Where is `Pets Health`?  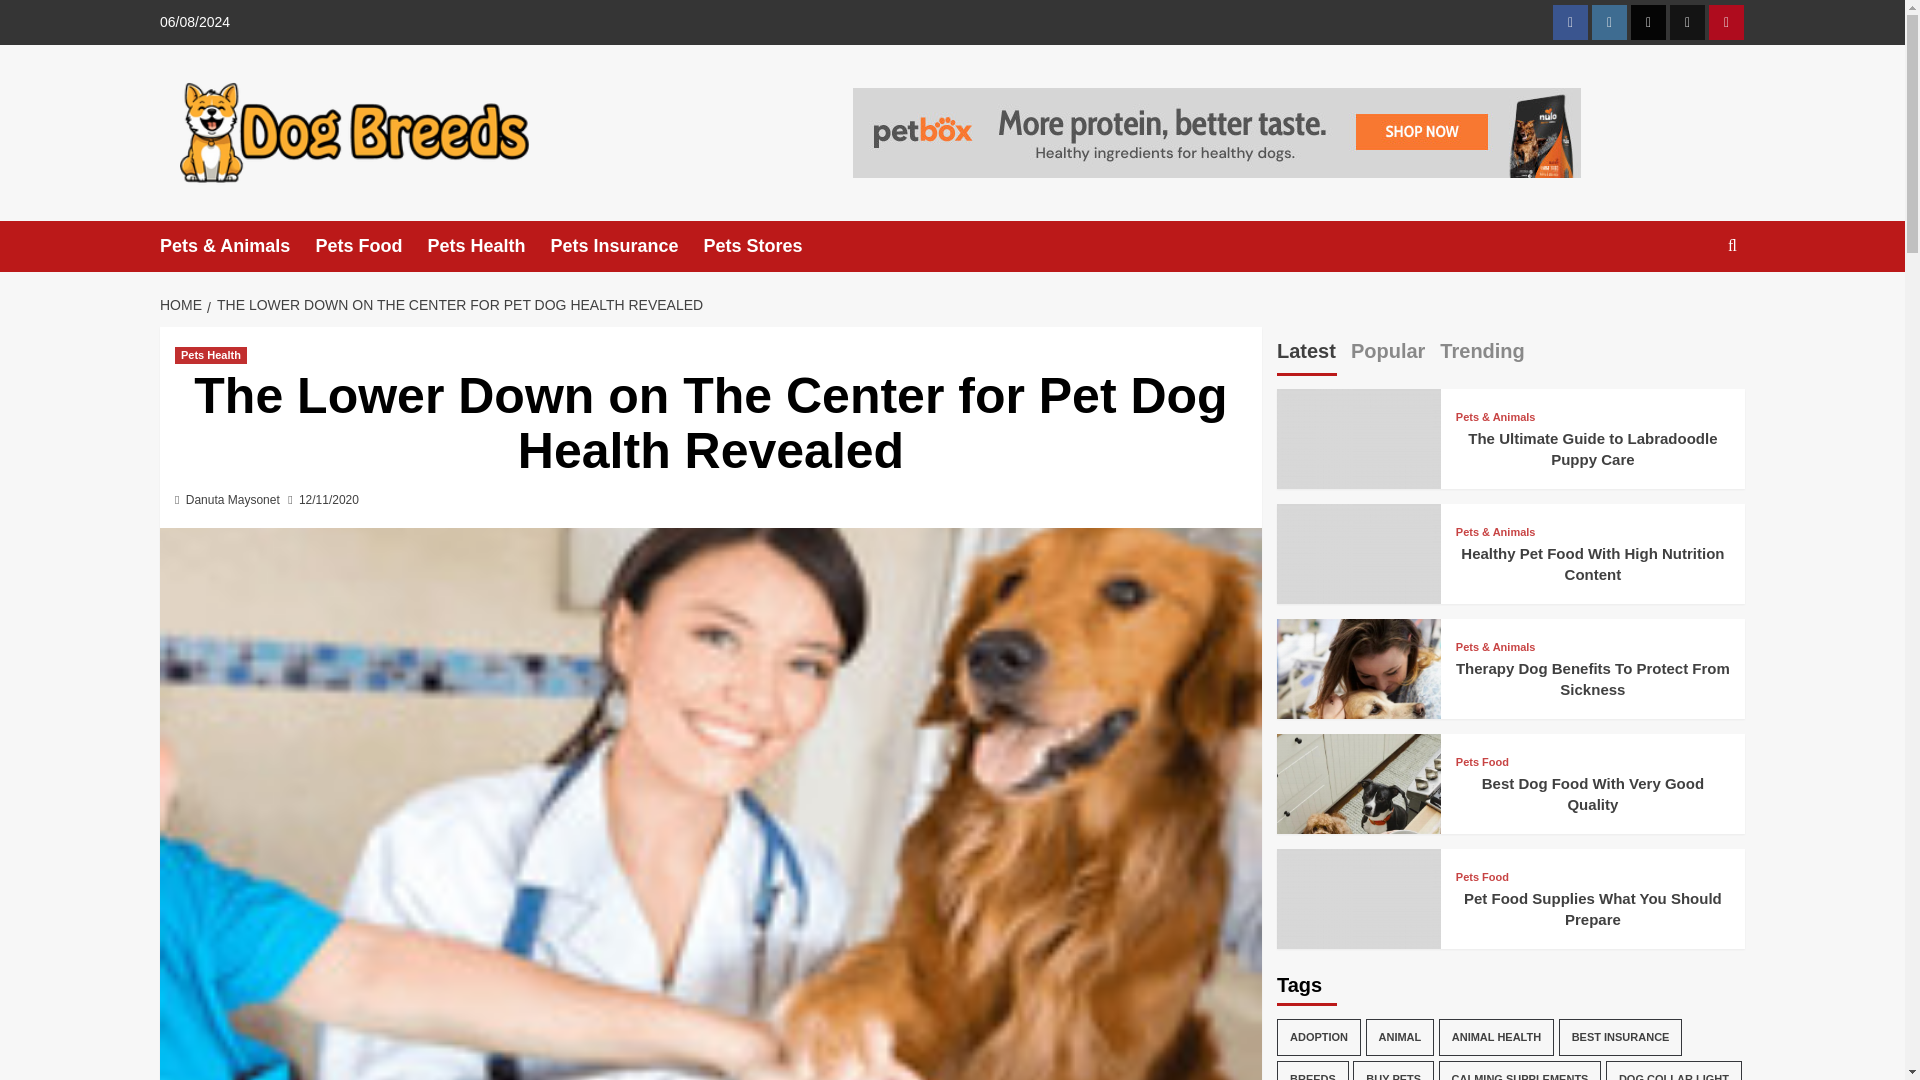
Pets Health is located at coordinates (210, 354).